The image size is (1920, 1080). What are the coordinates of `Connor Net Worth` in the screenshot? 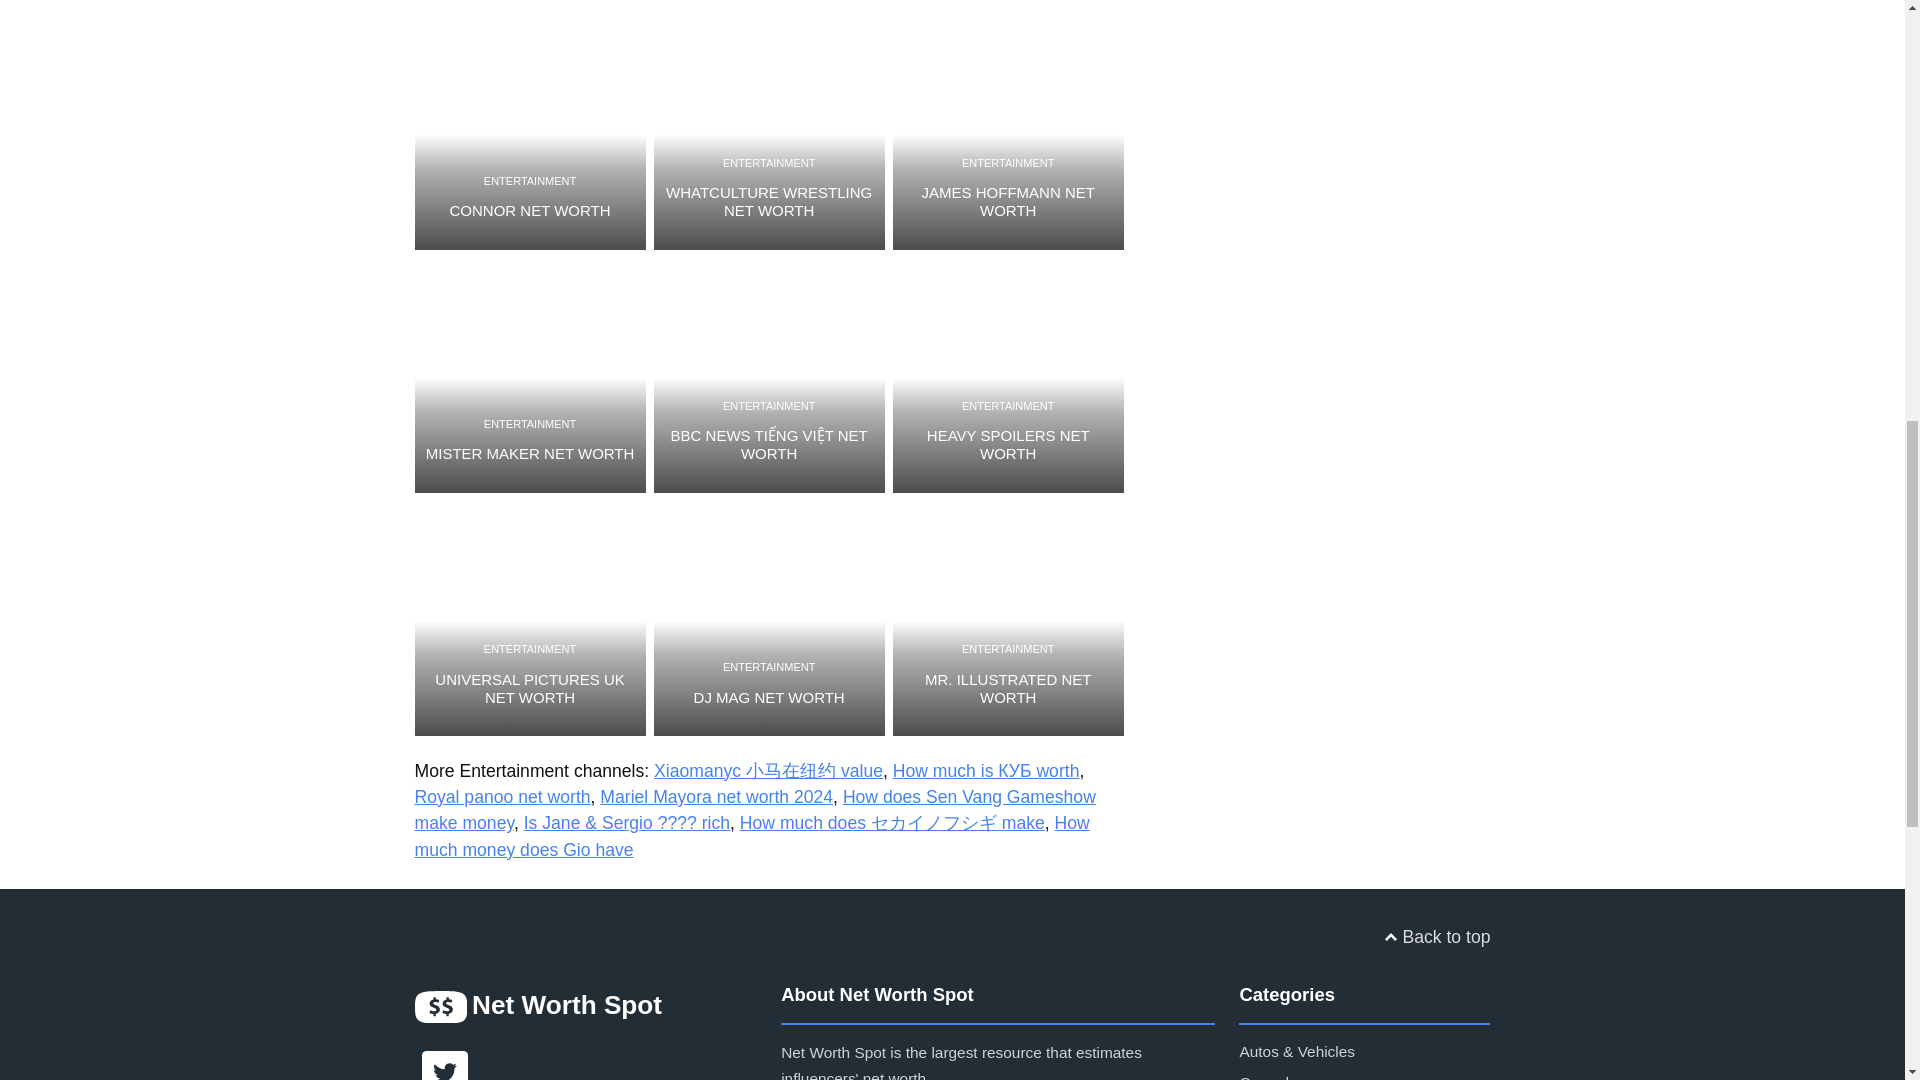 It's located at (530, 134).